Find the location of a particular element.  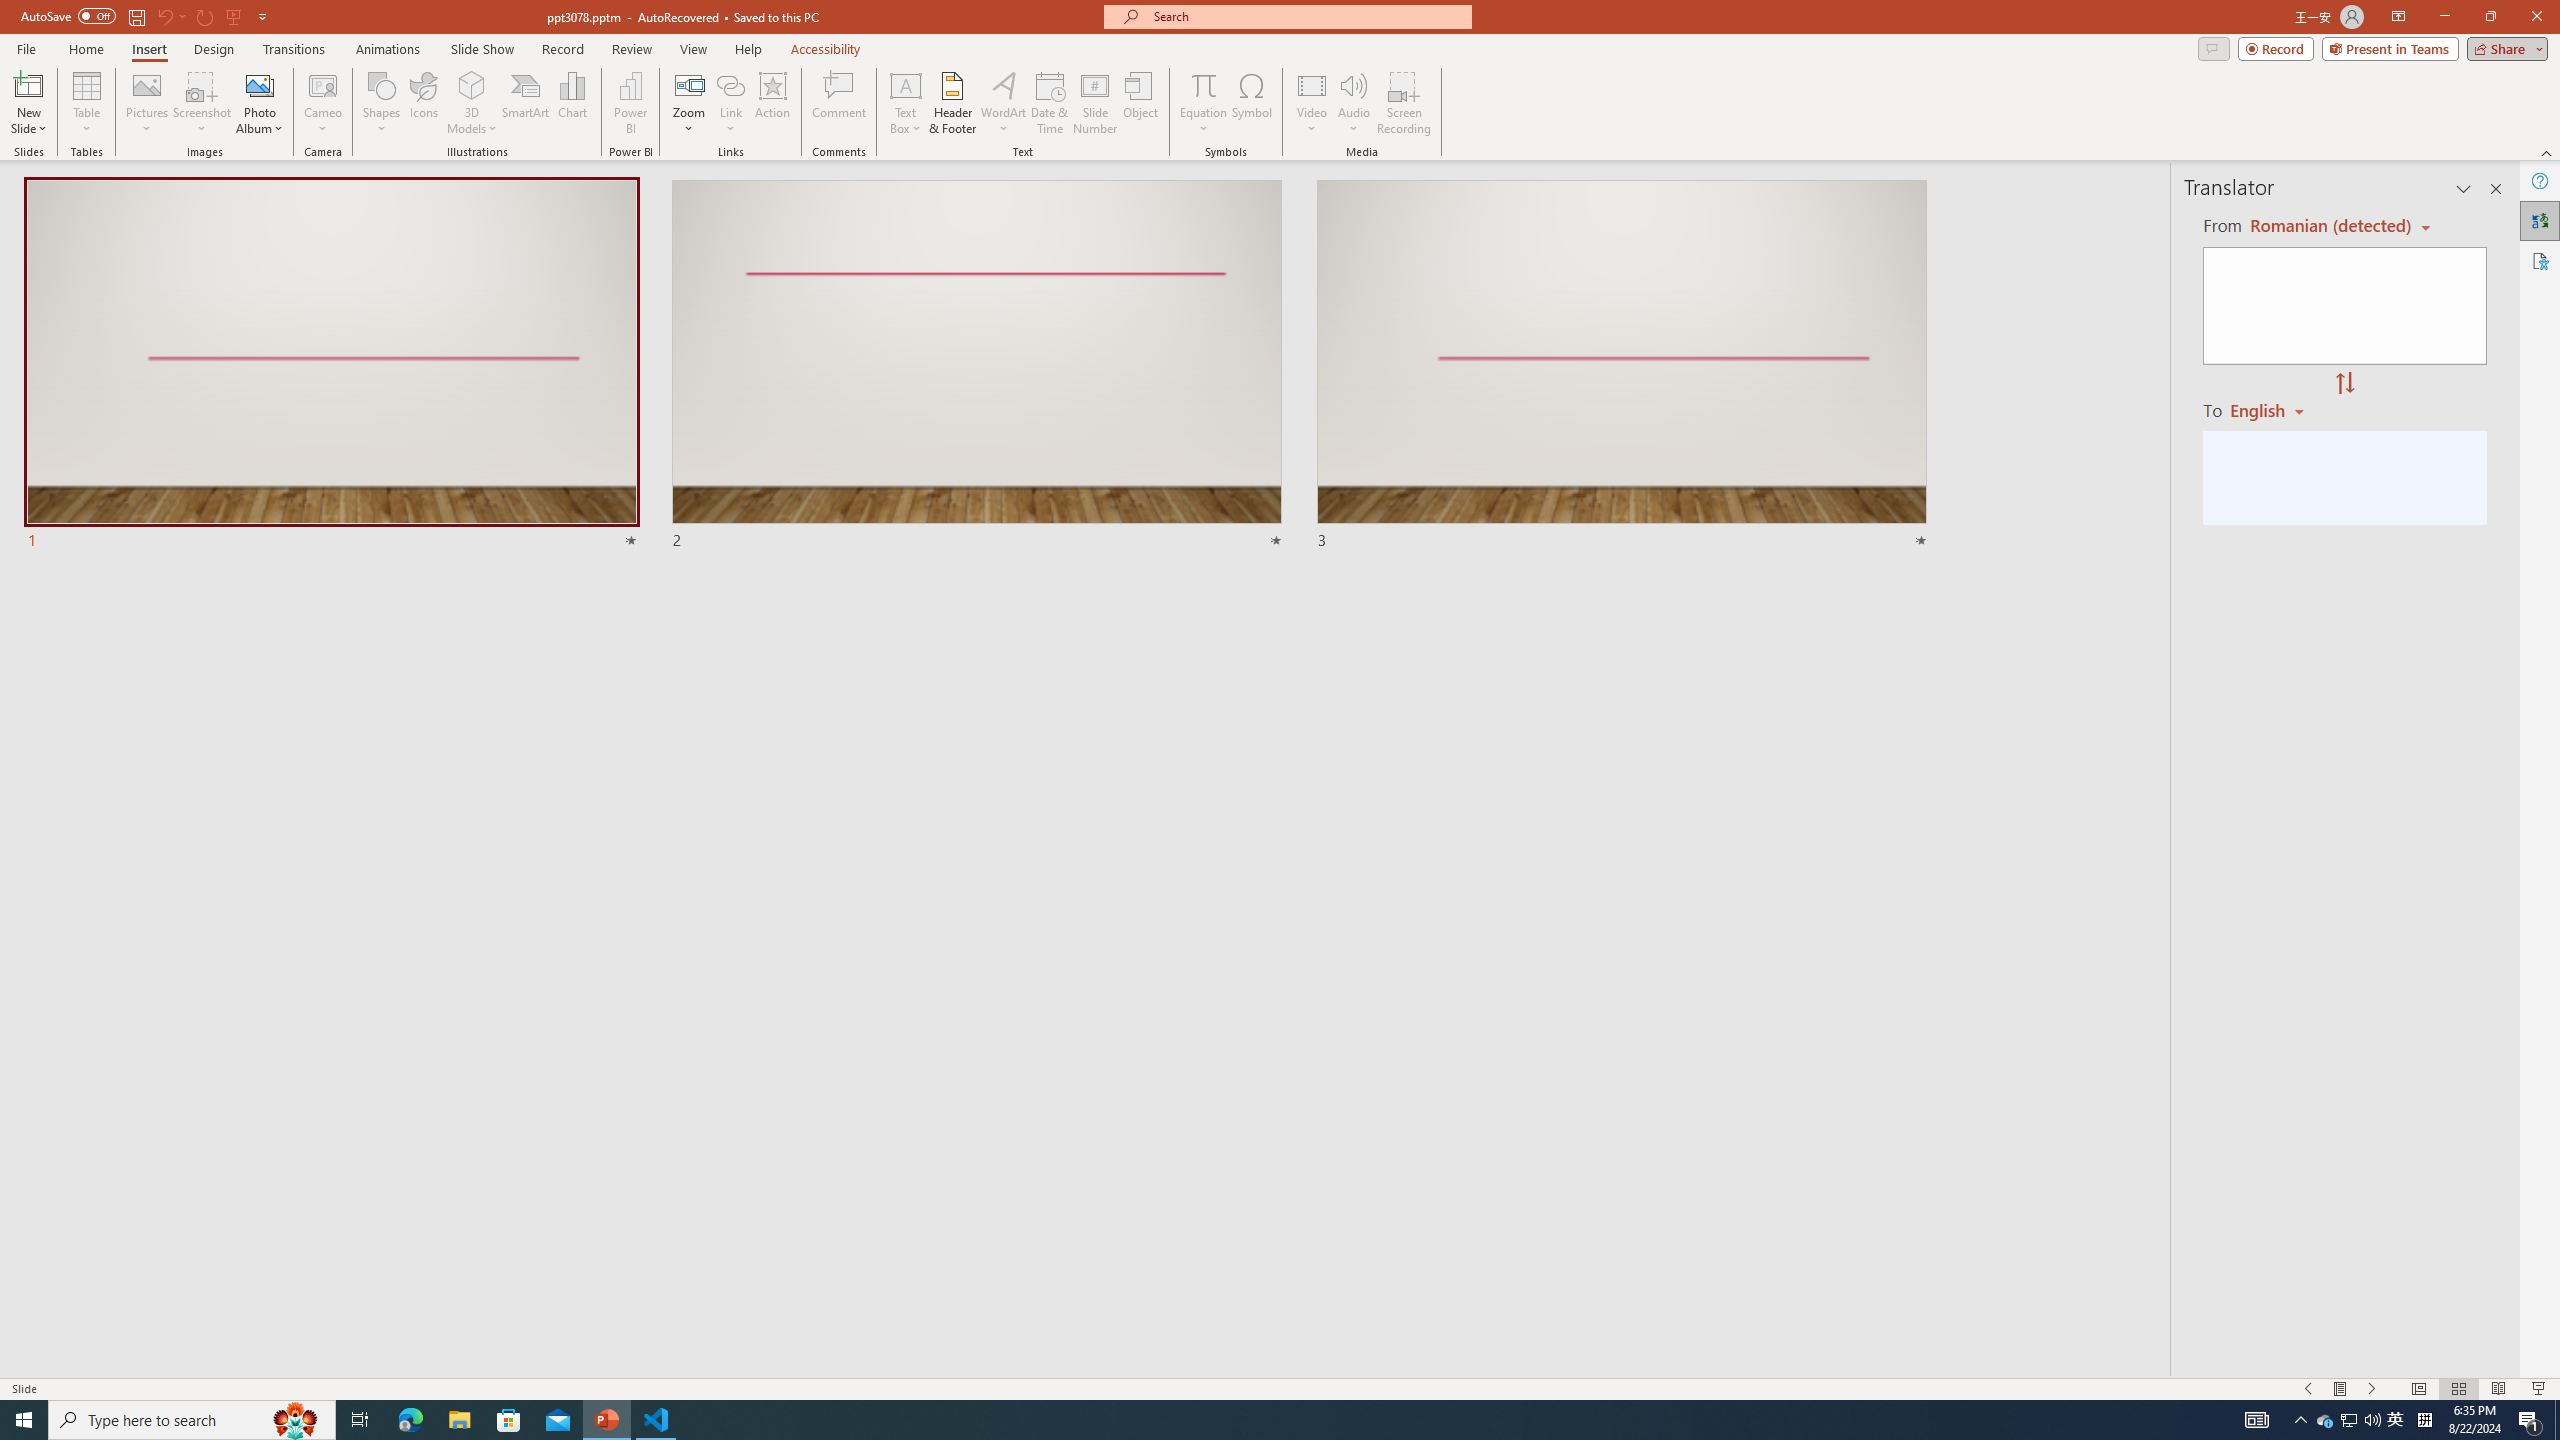

WordArt is located at coordinates (1003, 103).